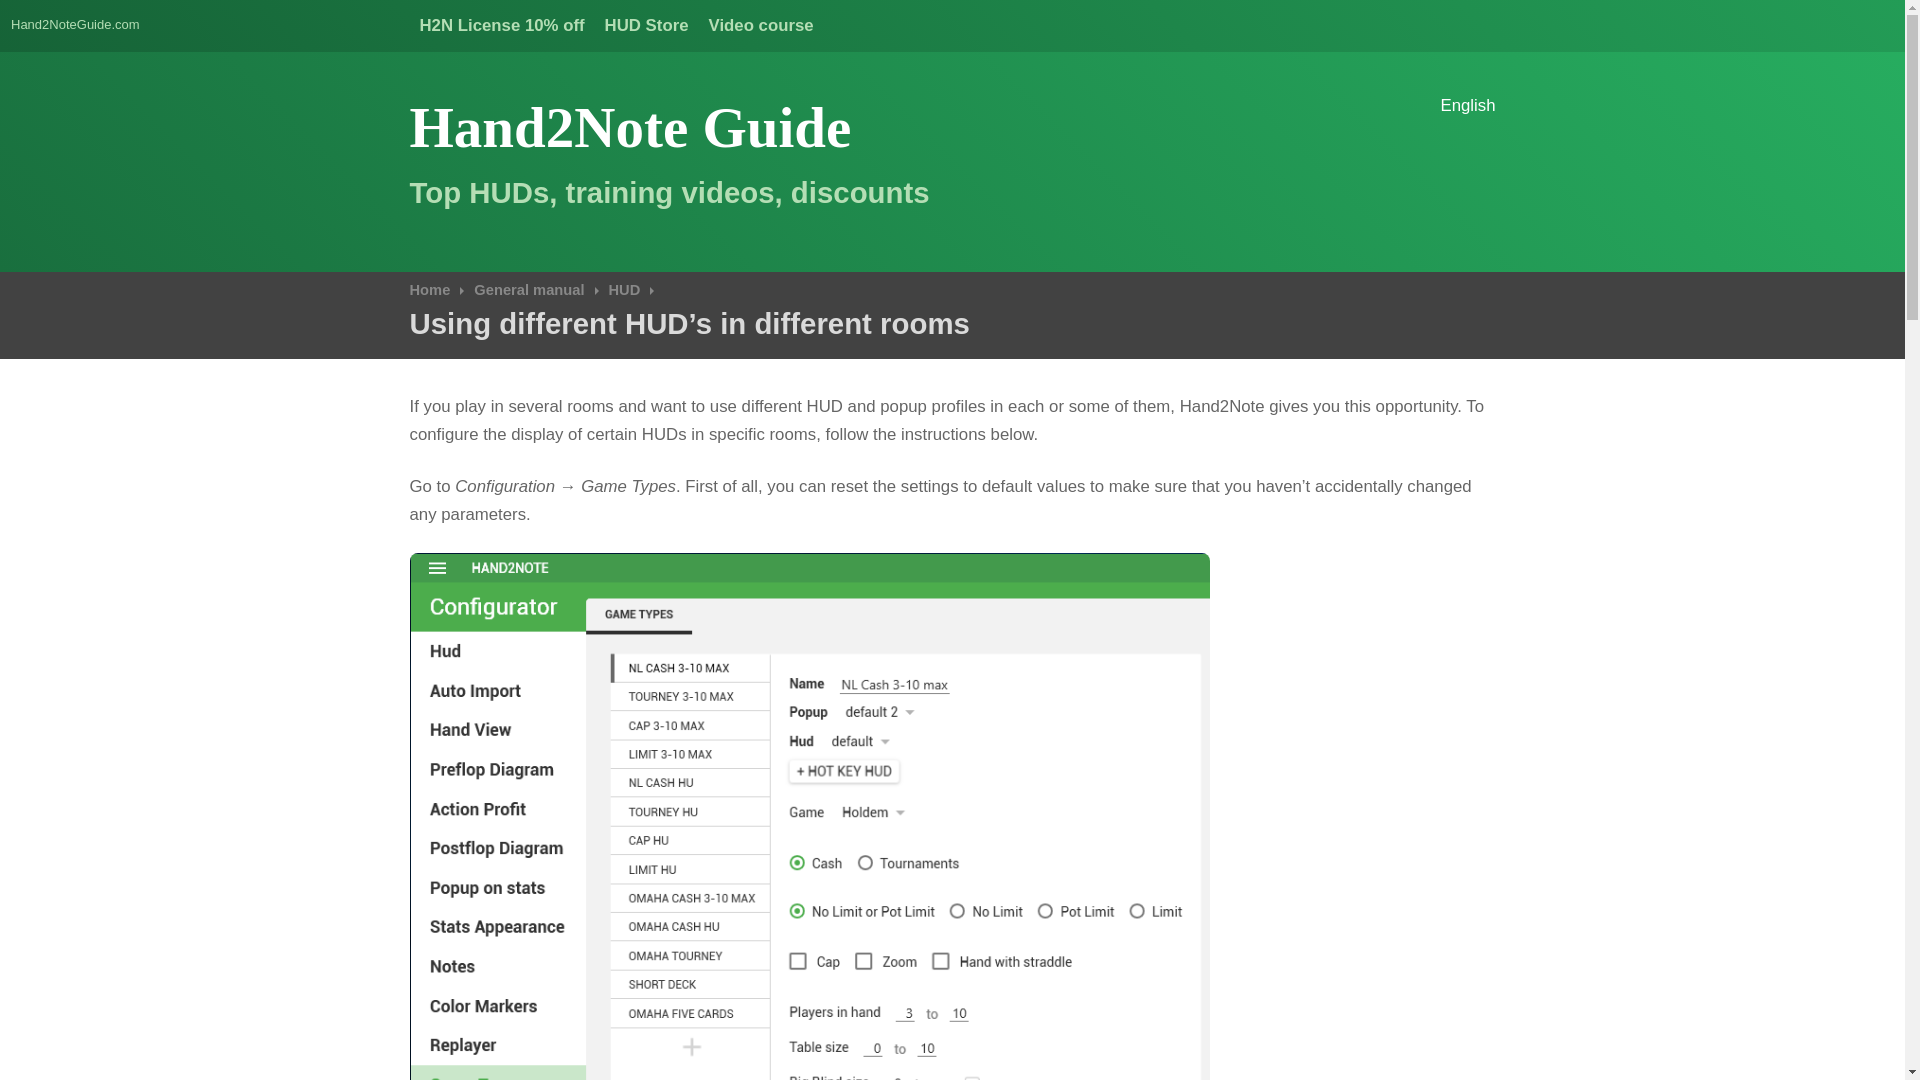 The image size is (1920, 1080). I want to click on Hand2NoteGuide.com, so click(76, 24).